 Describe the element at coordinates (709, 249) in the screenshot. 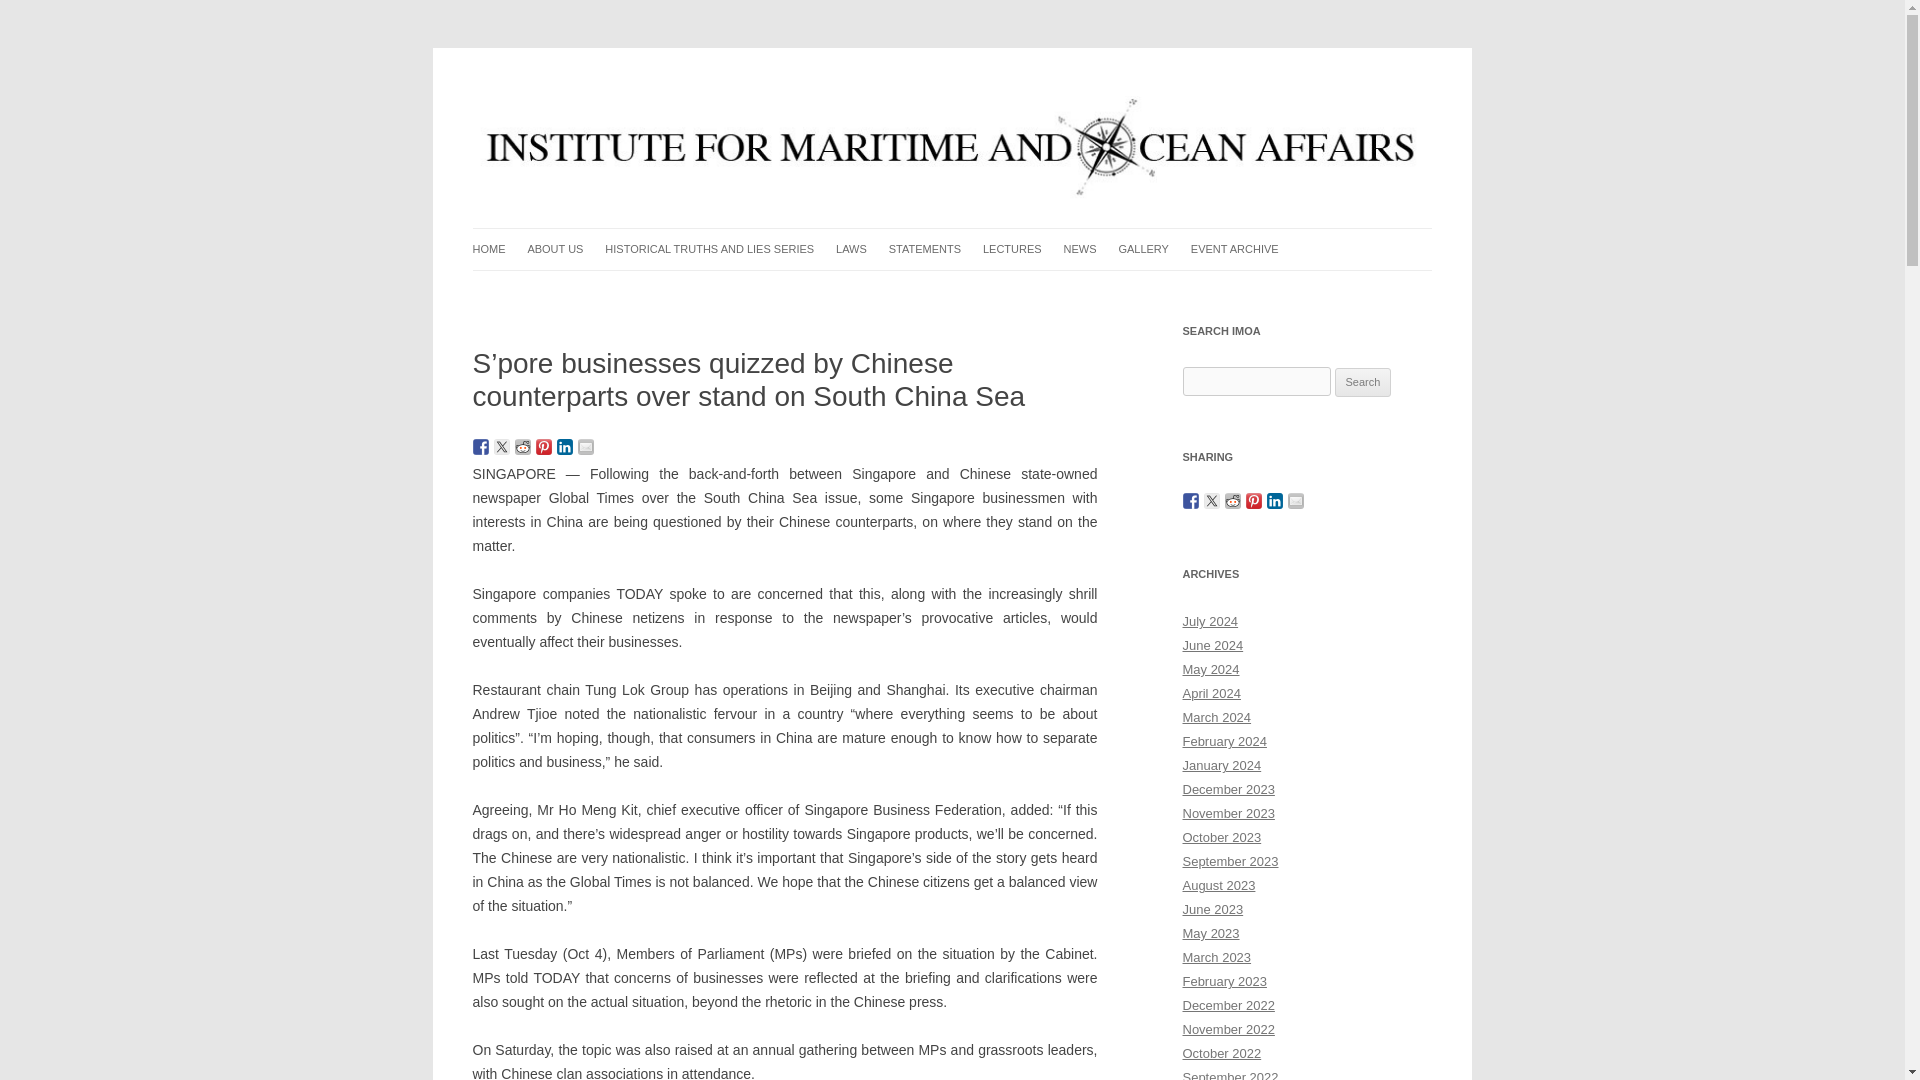

I see `HISTORICAL TRUTHS AND LIES SERIES` at that location.